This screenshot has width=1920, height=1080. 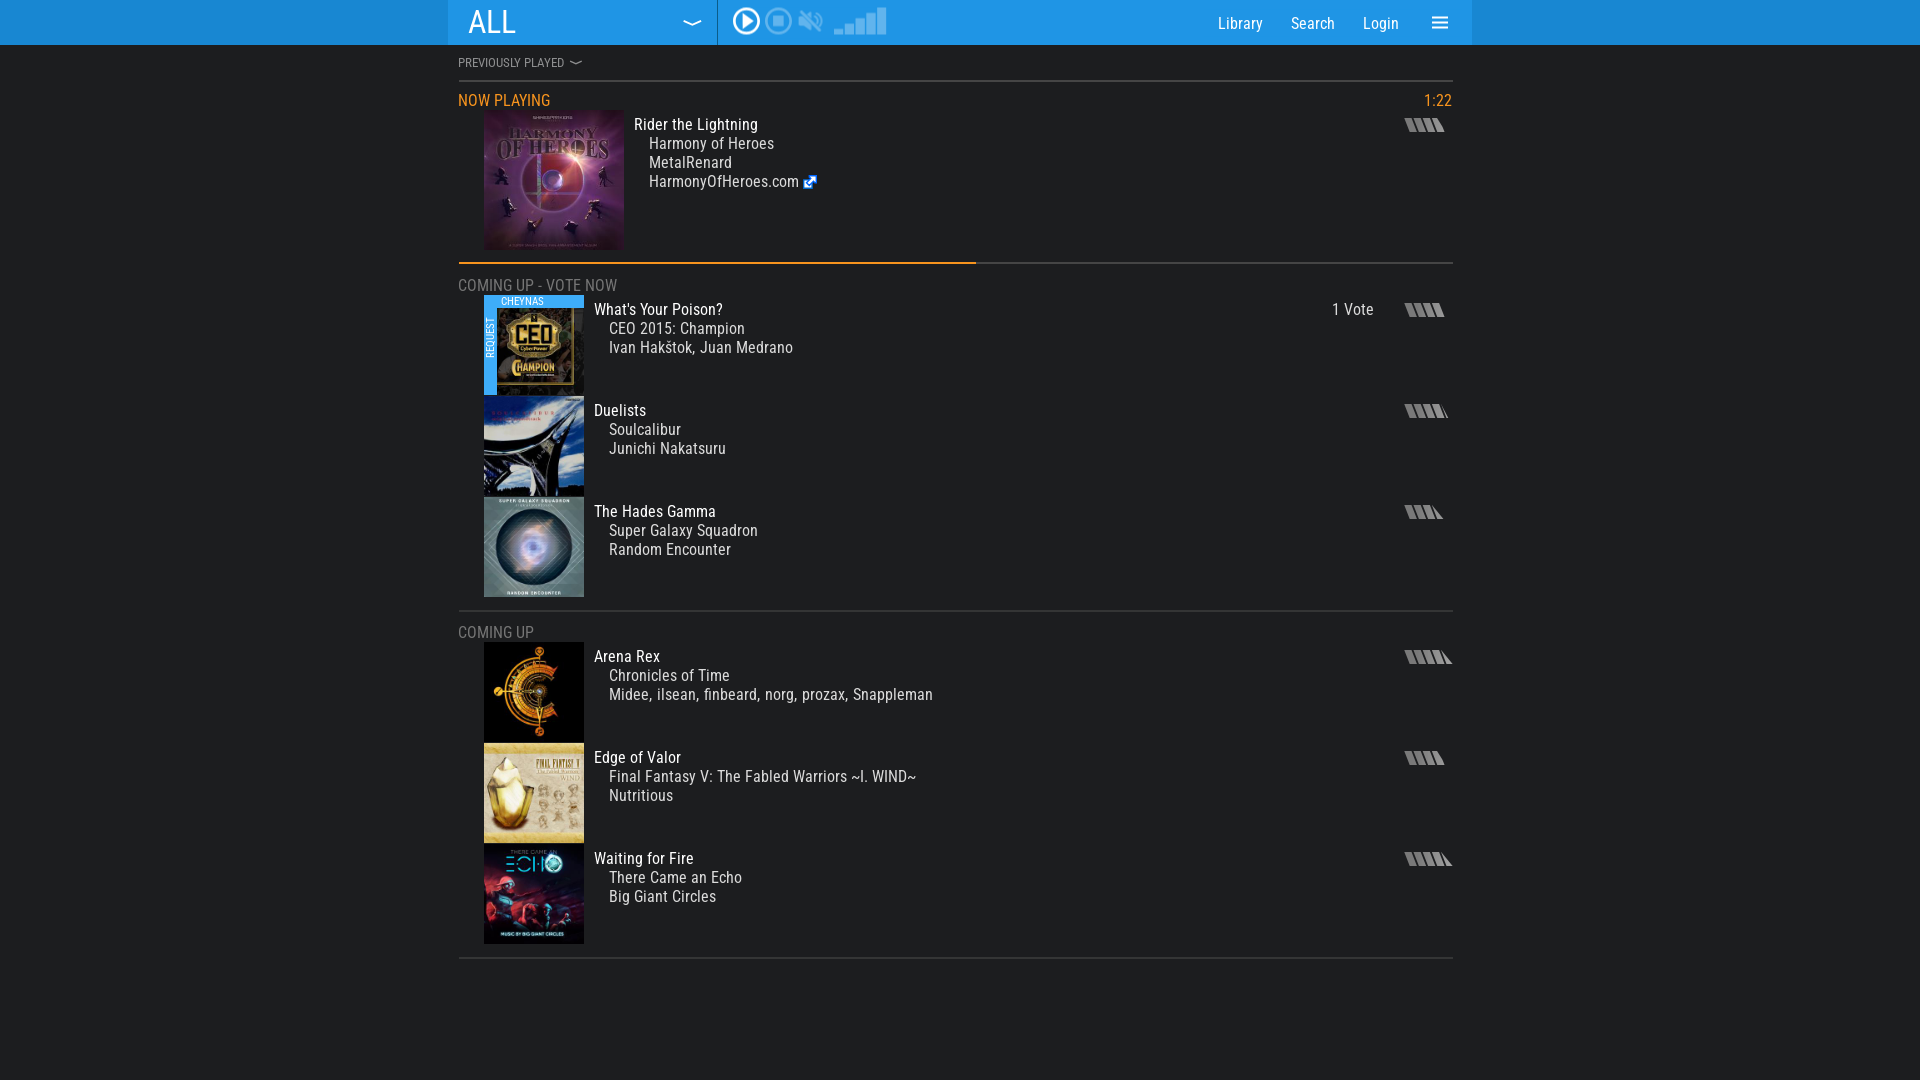 What do you see at coordinates (670, 676) in the screenshot?
I see `Chronicles of Time` at bounding box center [670, 676].